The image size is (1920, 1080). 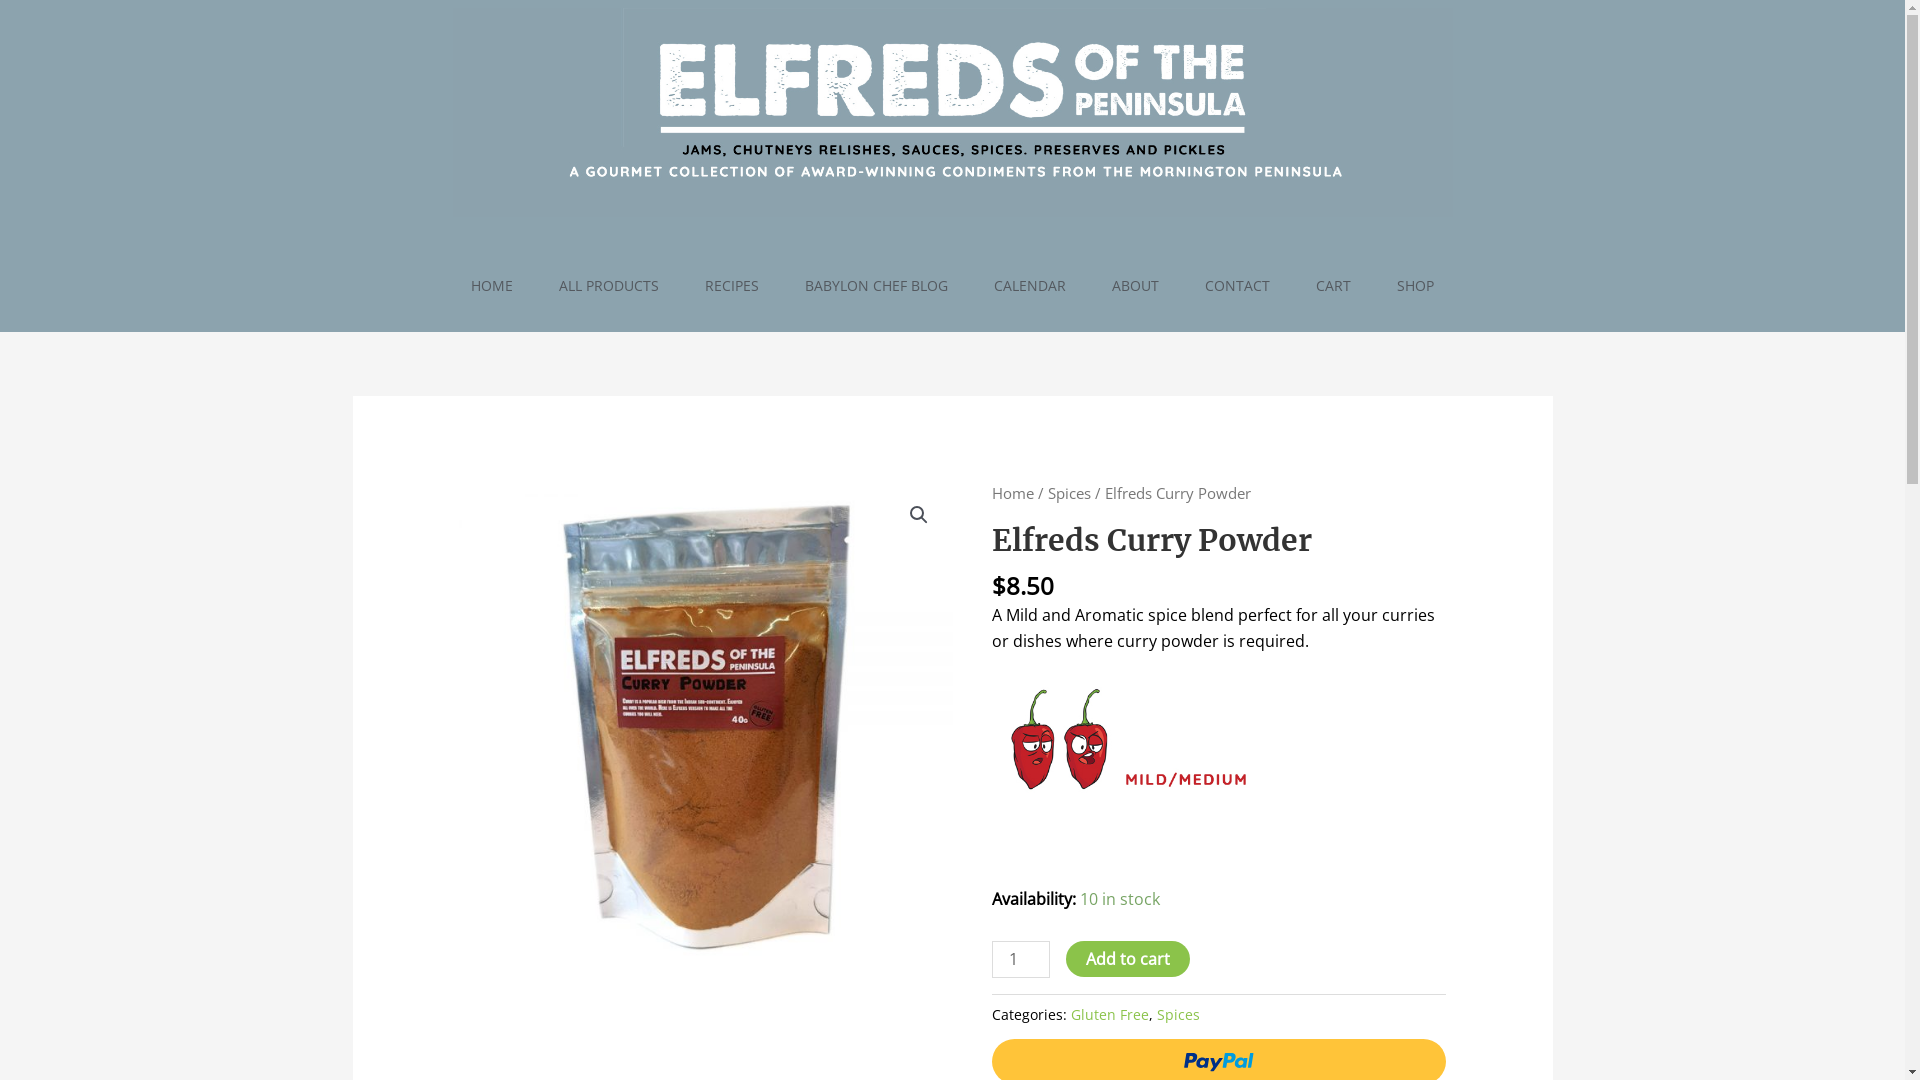 What do you see at coordinates (706, 728) in the screenshot?
I see `Curry-Powder` at bounding box center [706, 728].